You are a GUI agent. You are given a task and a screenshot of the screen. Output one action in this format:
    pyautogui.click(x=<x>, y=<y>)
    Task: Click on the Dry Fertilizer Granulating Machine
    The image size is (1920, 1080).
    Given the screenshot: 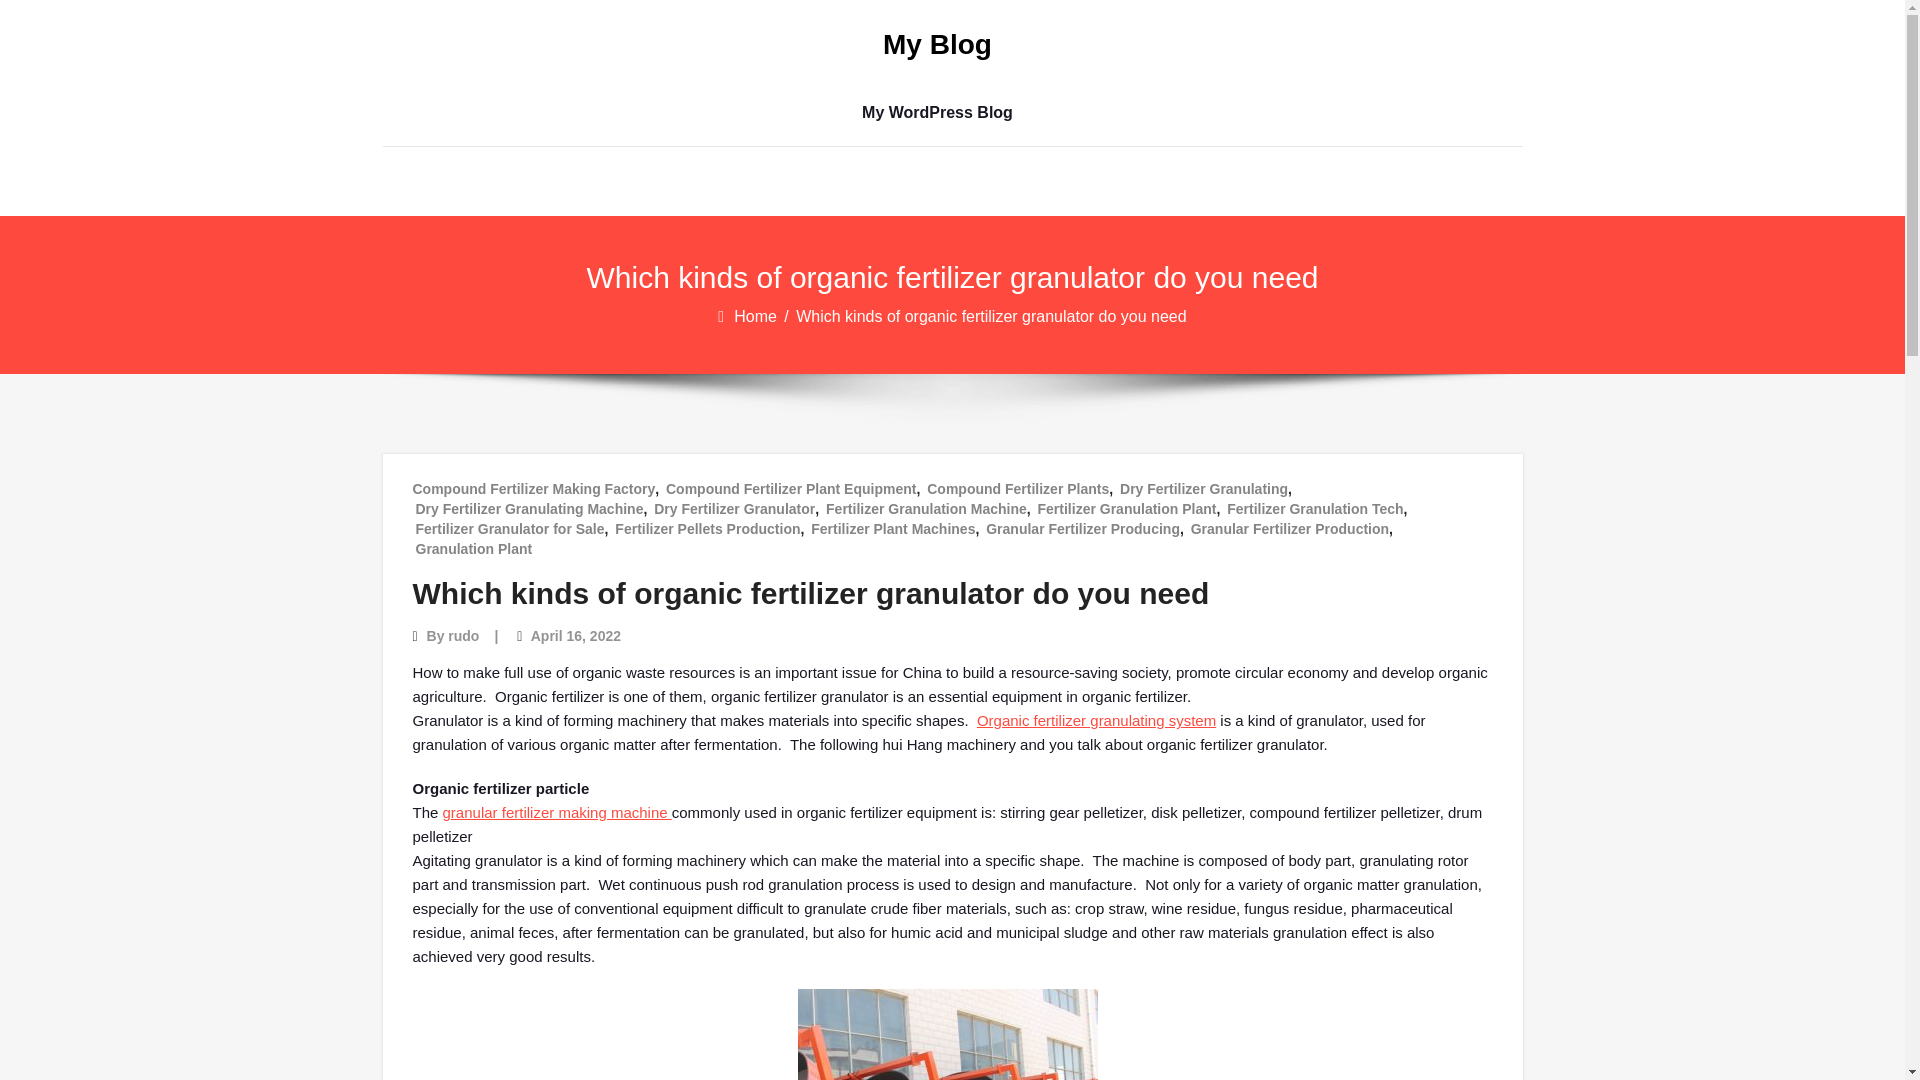 What is the action you would take?
    pyautogui.click(x=530, y=508)
    